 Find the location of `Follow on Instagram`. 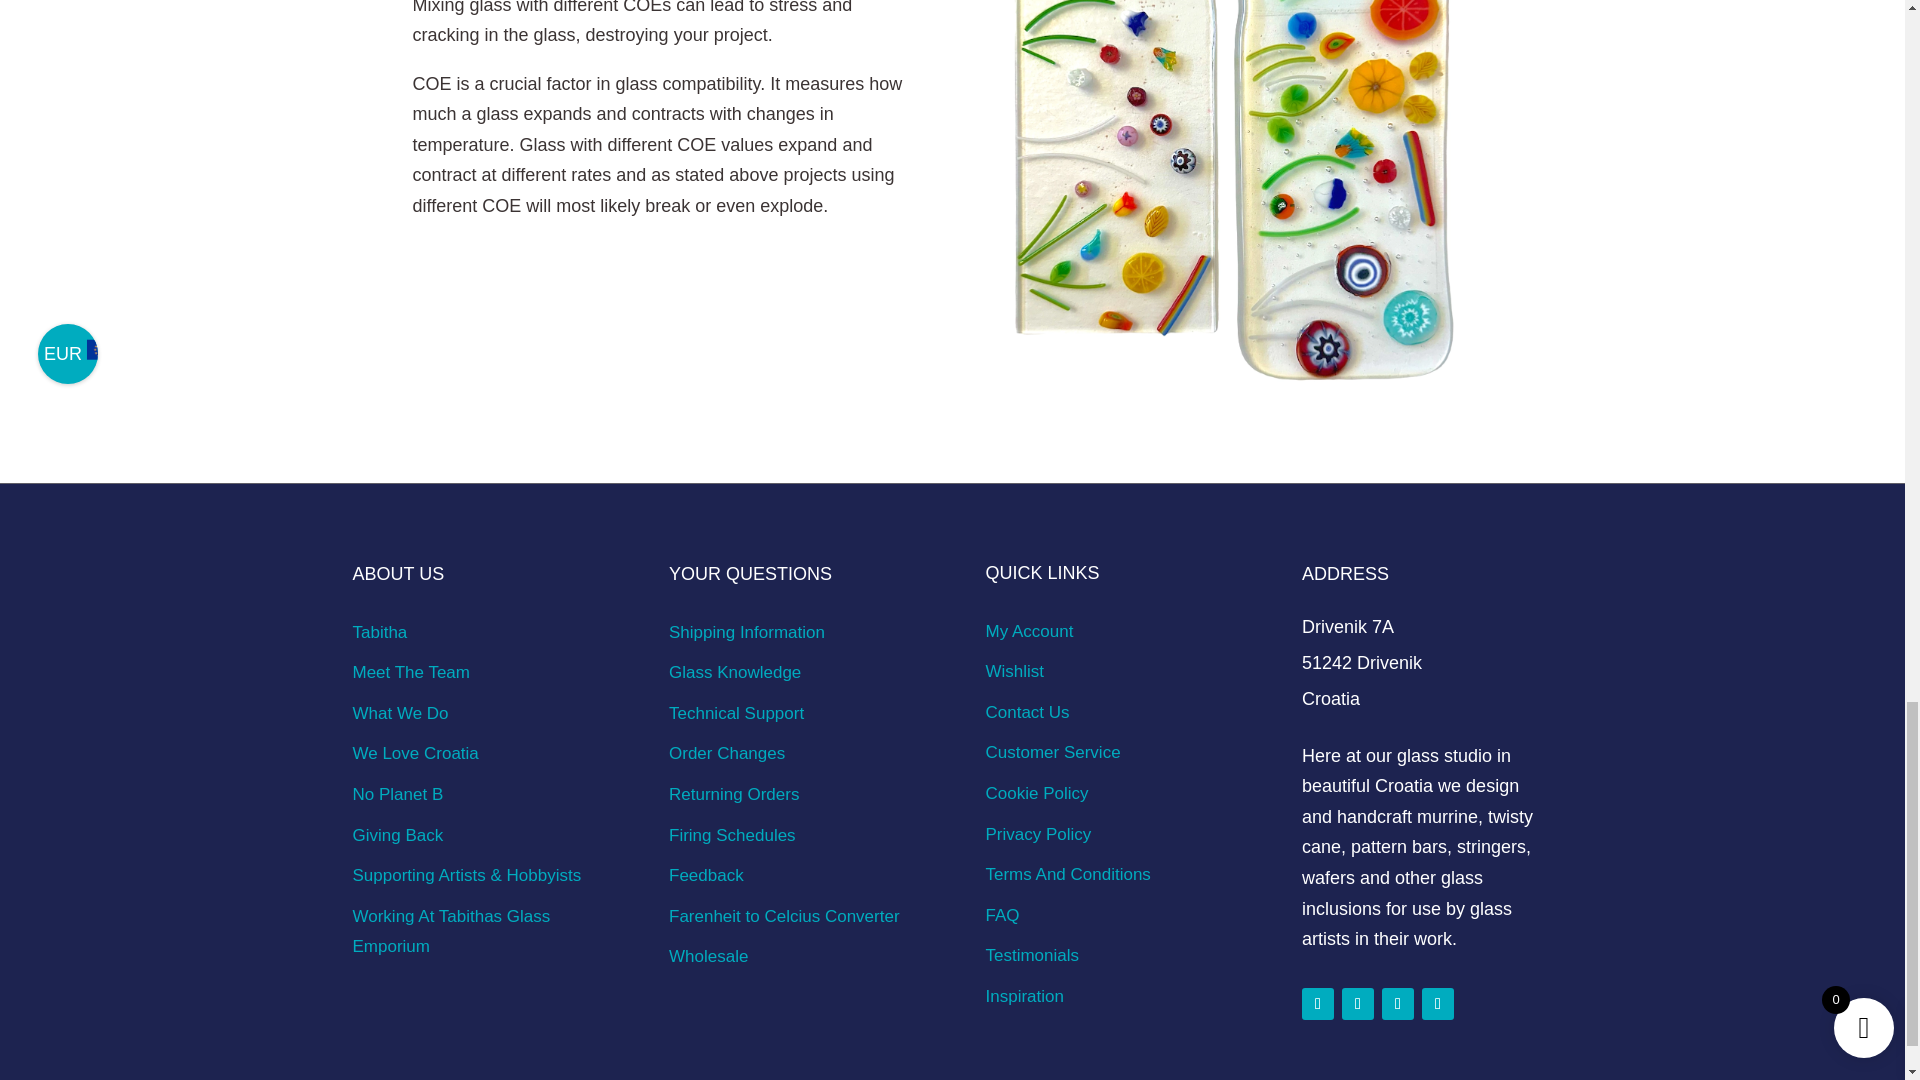

Follow on Instagram is located at coordinates (1358, 1004).